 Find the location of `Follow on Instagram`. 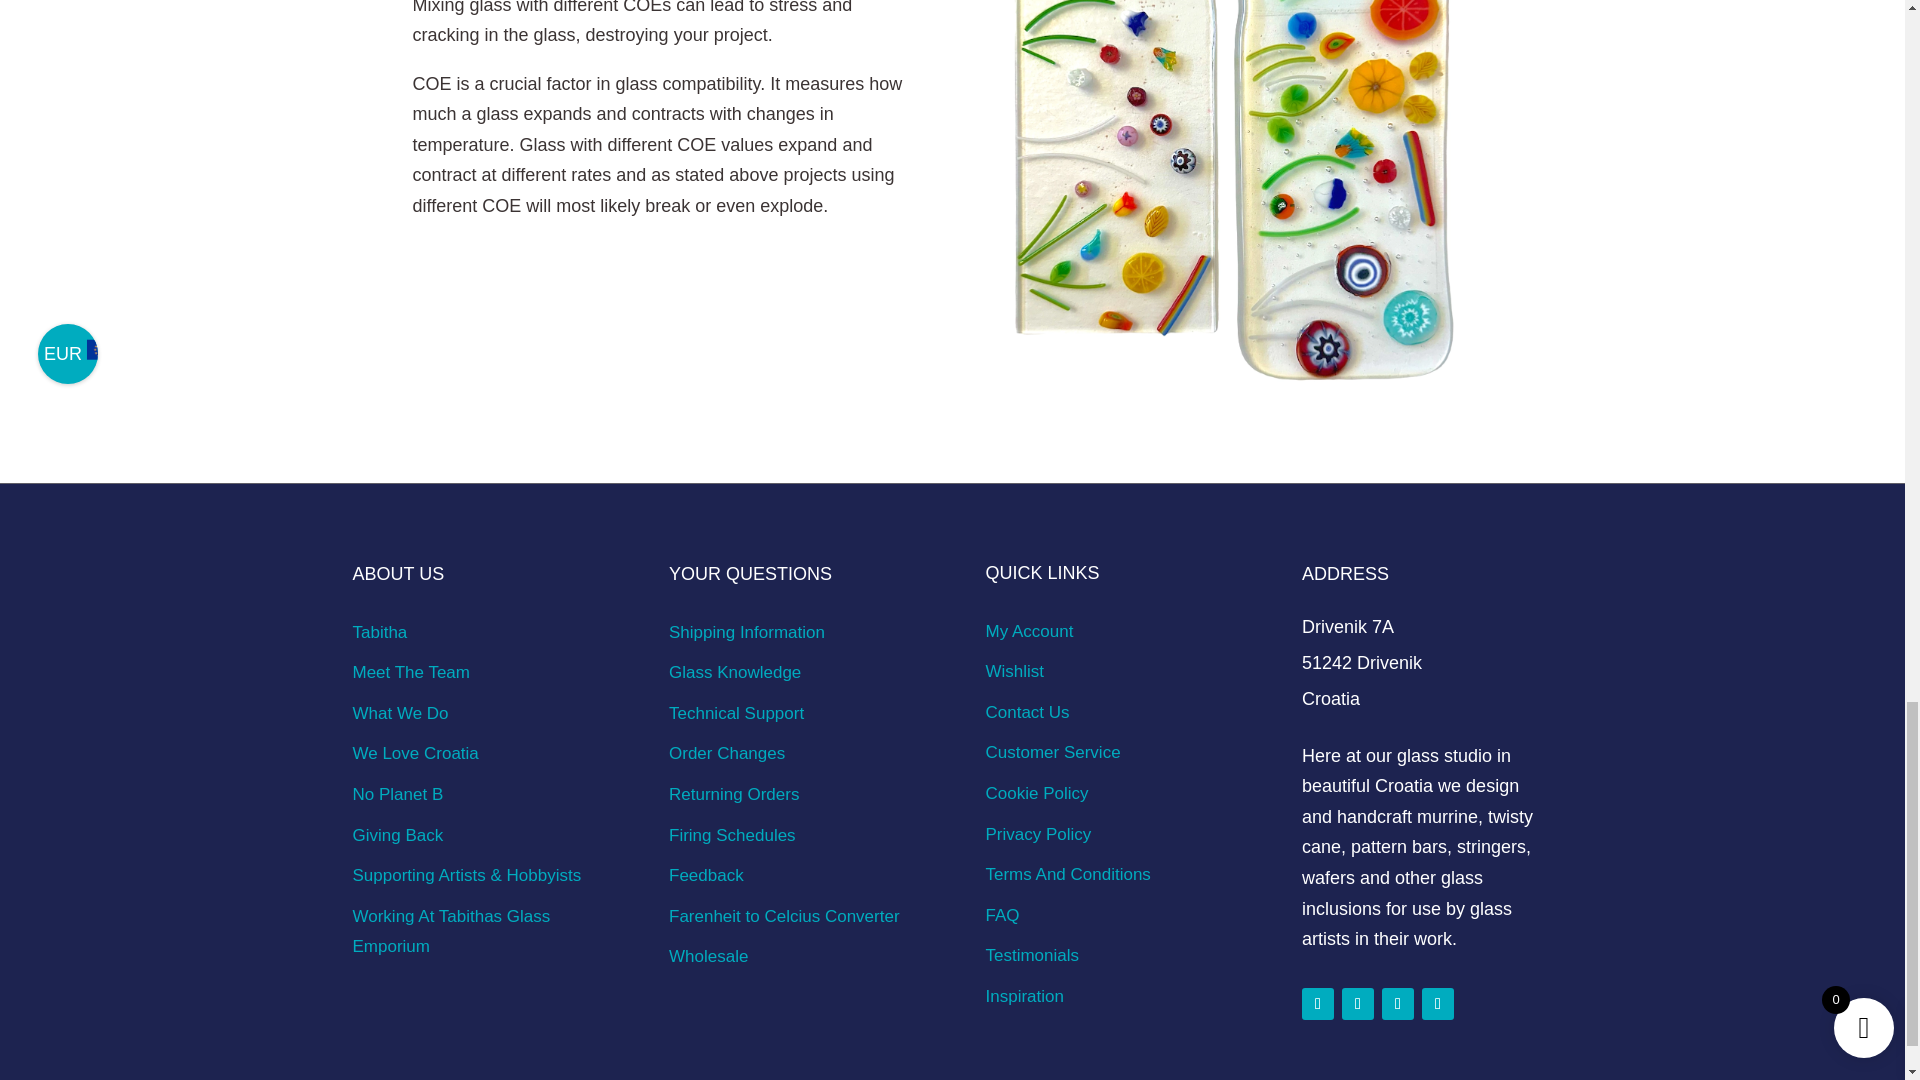

Follow on Instagram is located at coordinates (1358, 1004).